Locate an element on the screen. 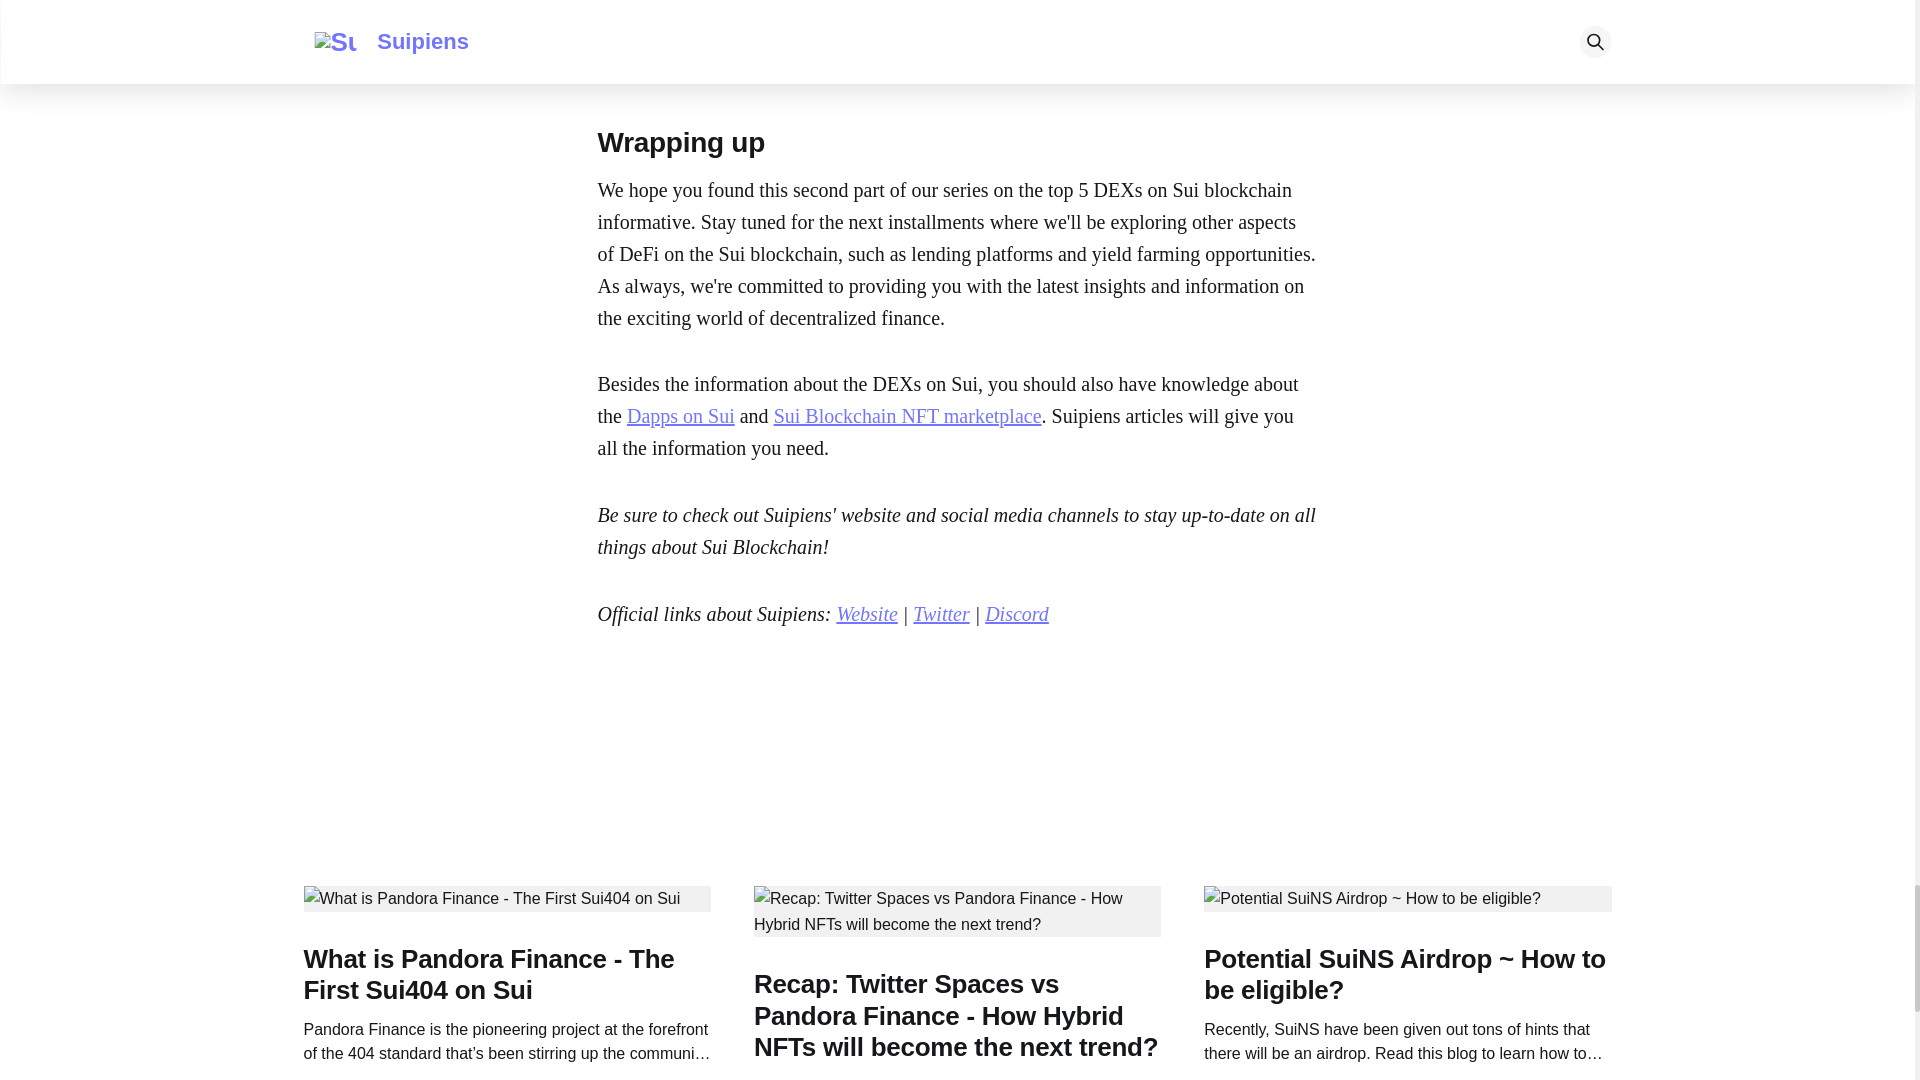  Dapps on Sui is located at coordinates (681, 416).